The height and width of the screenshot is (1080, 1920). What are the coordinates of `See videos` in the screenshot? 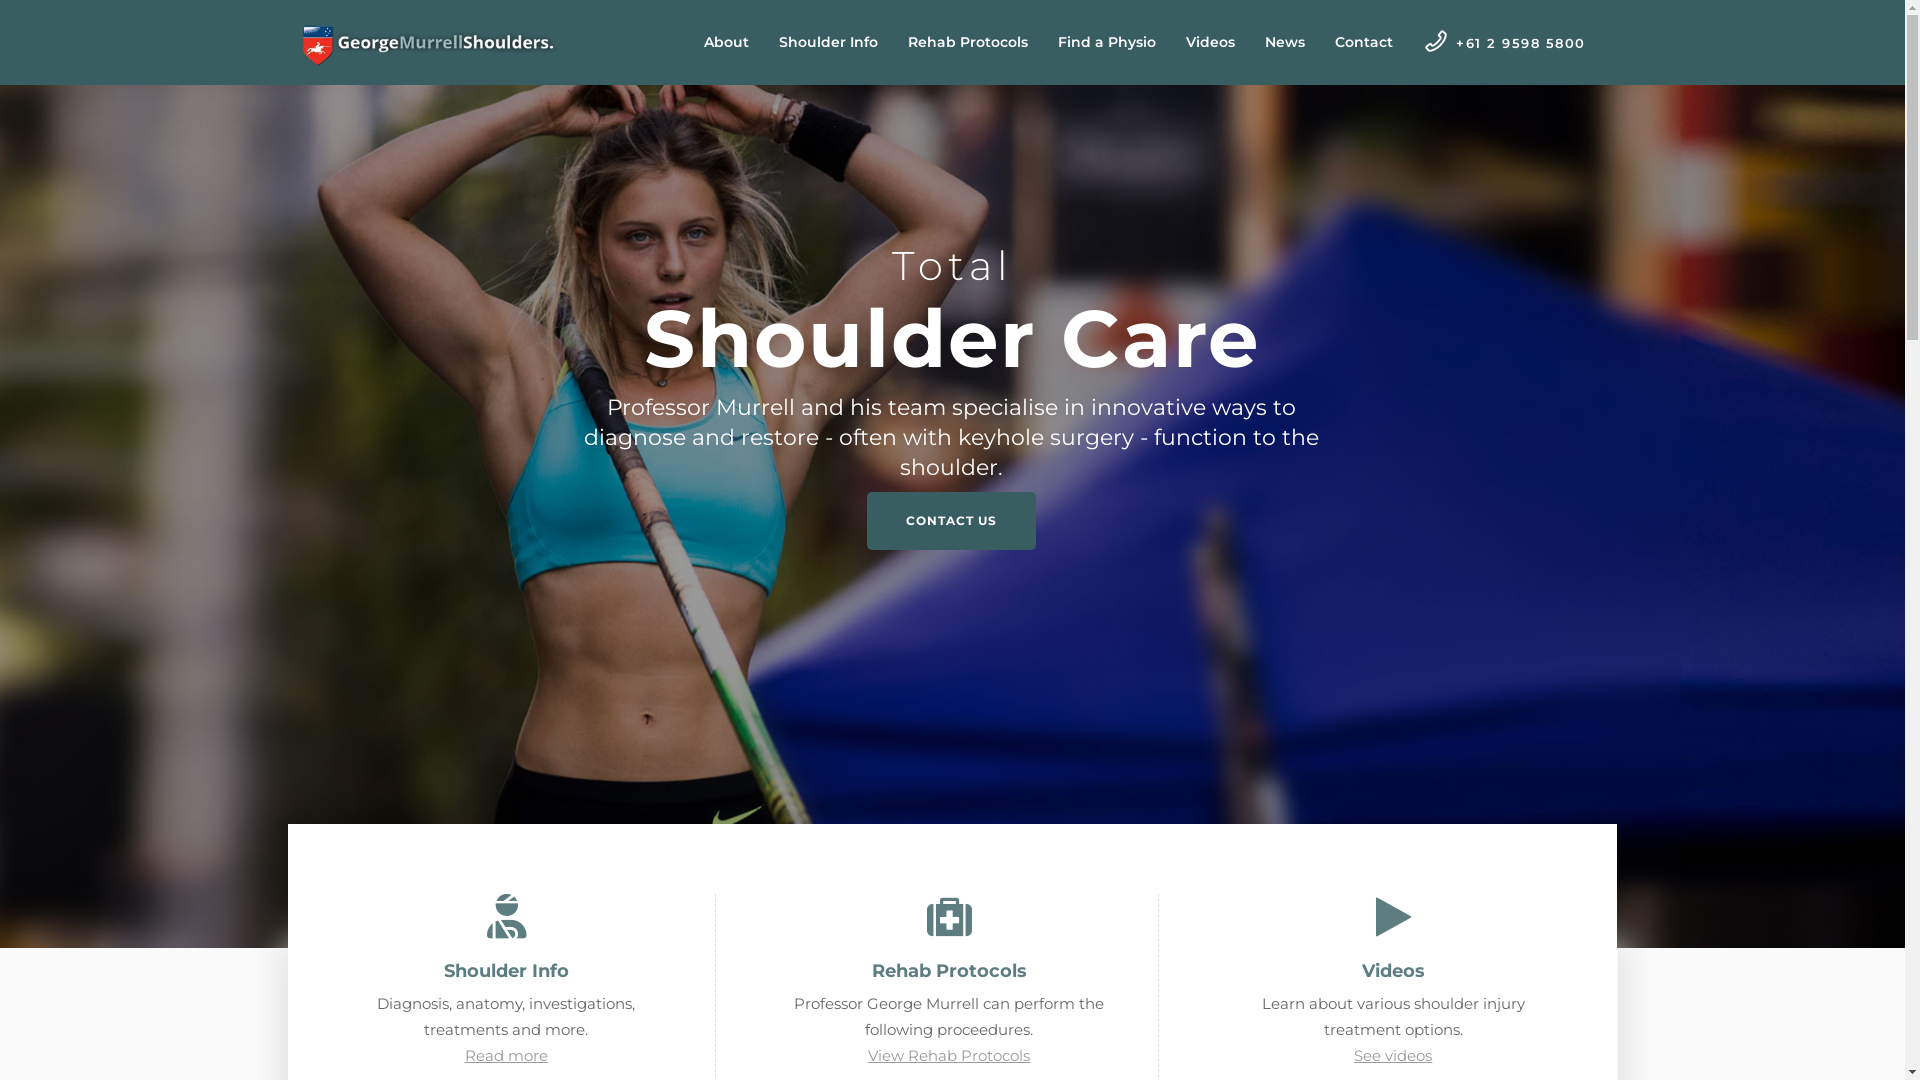 It's located at (1393, 1056).